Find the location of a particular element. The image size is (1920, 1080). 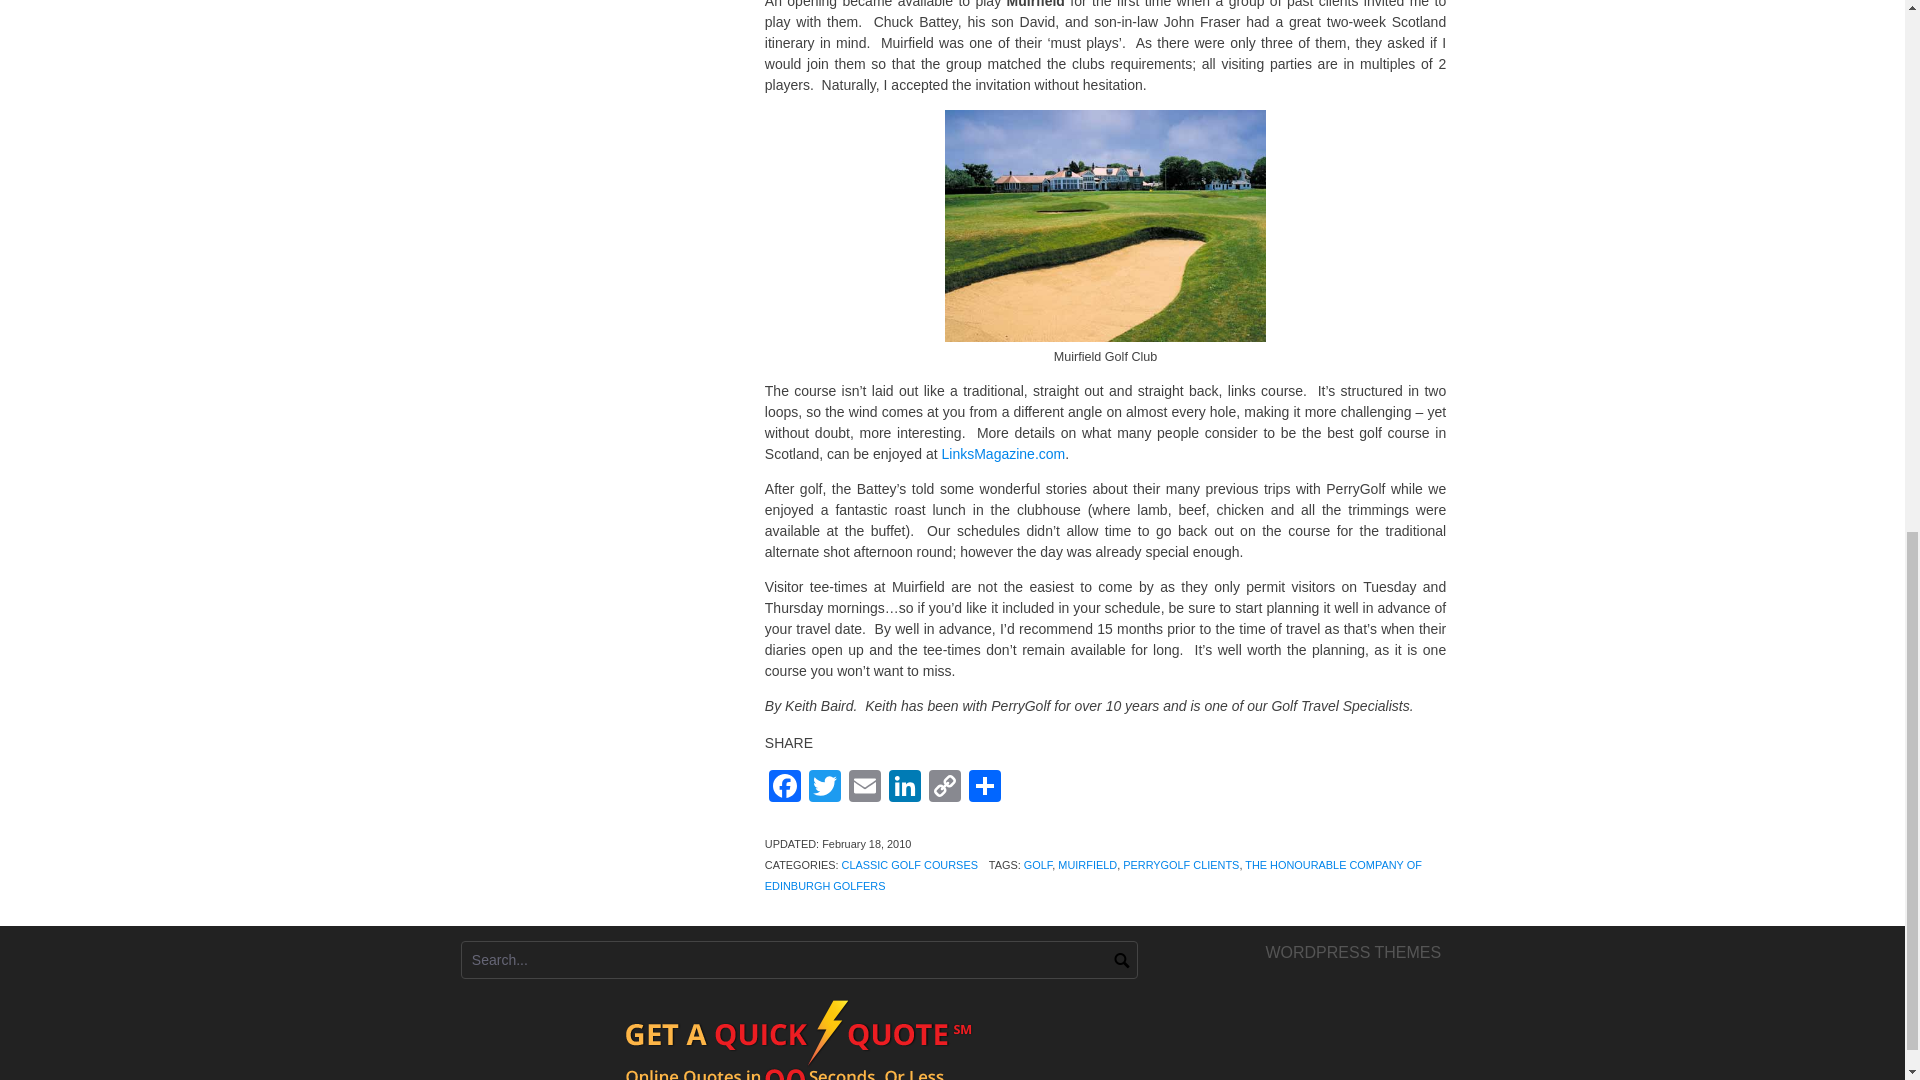

Twitter is located at coordinates (824, 788).